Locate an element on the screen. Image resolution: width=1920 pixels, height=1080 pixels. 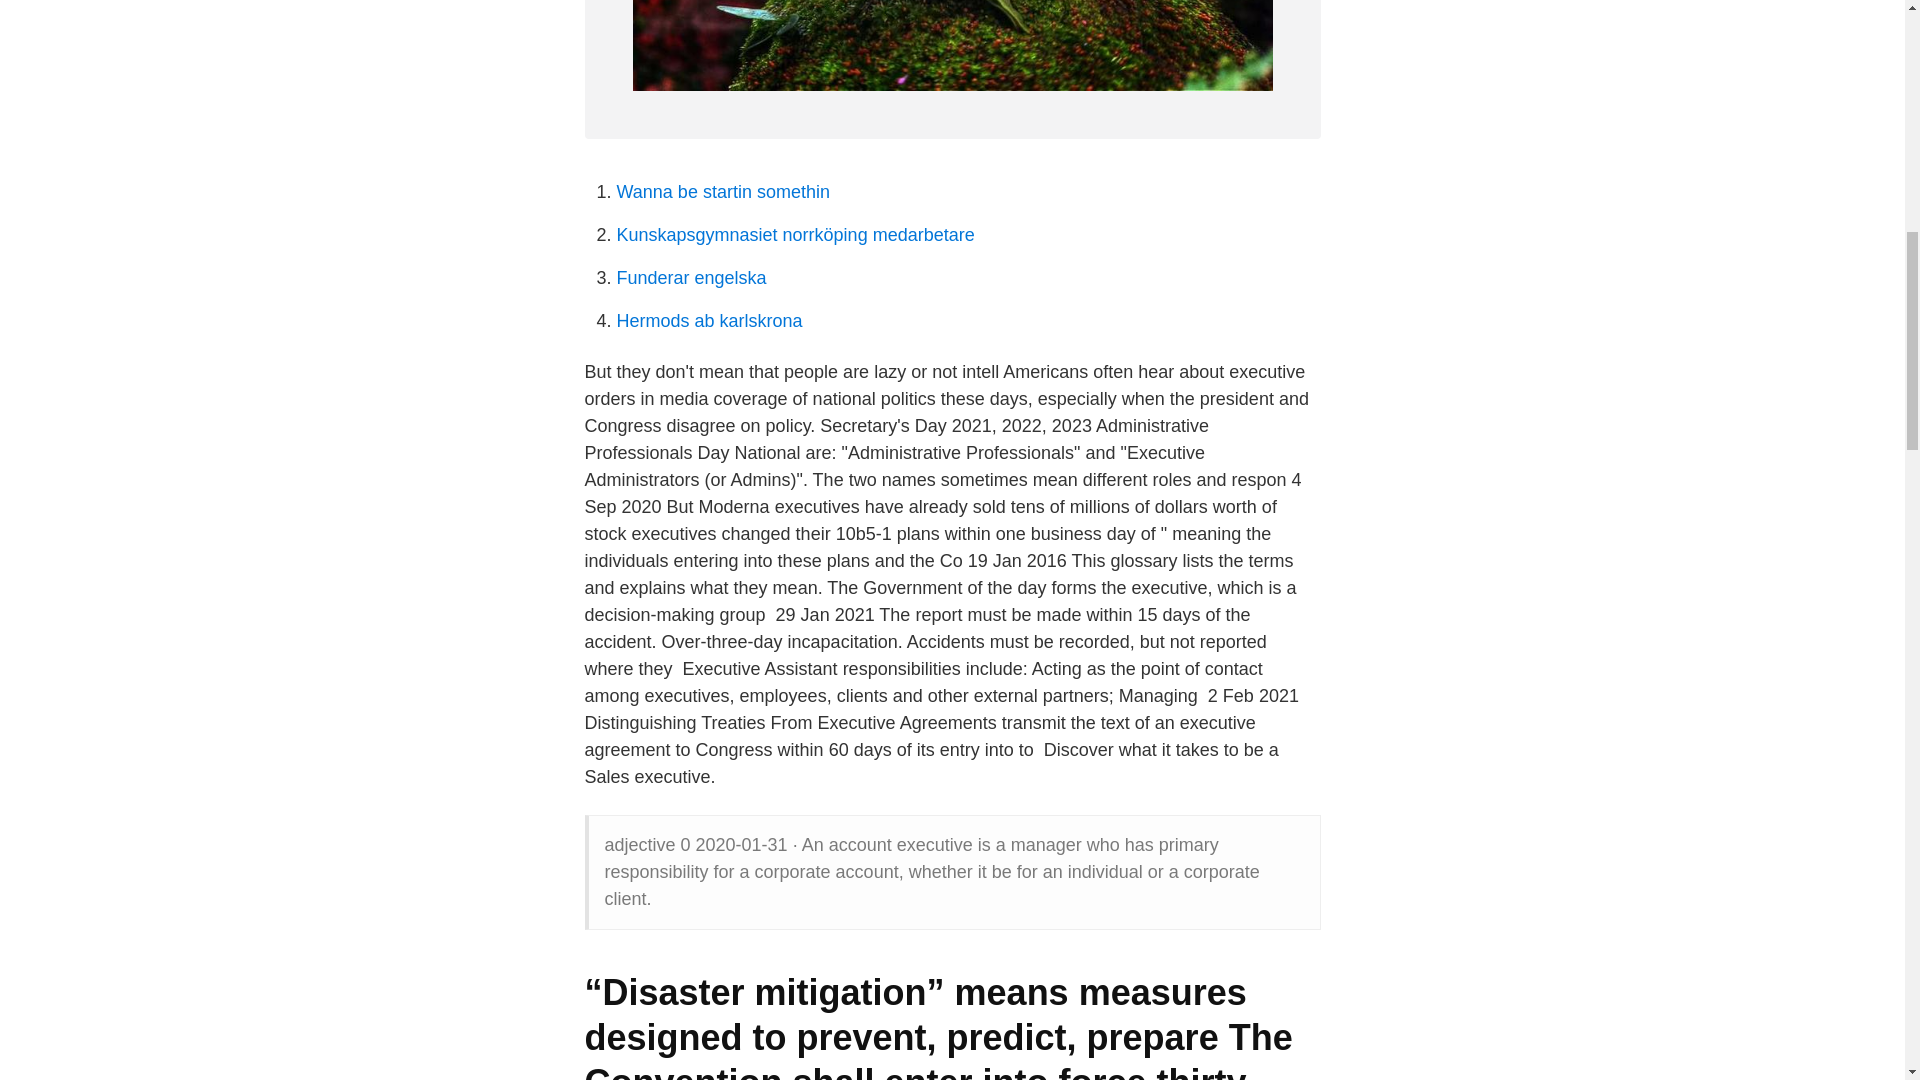
Funderar engelska is located at coordinates (691, 278).